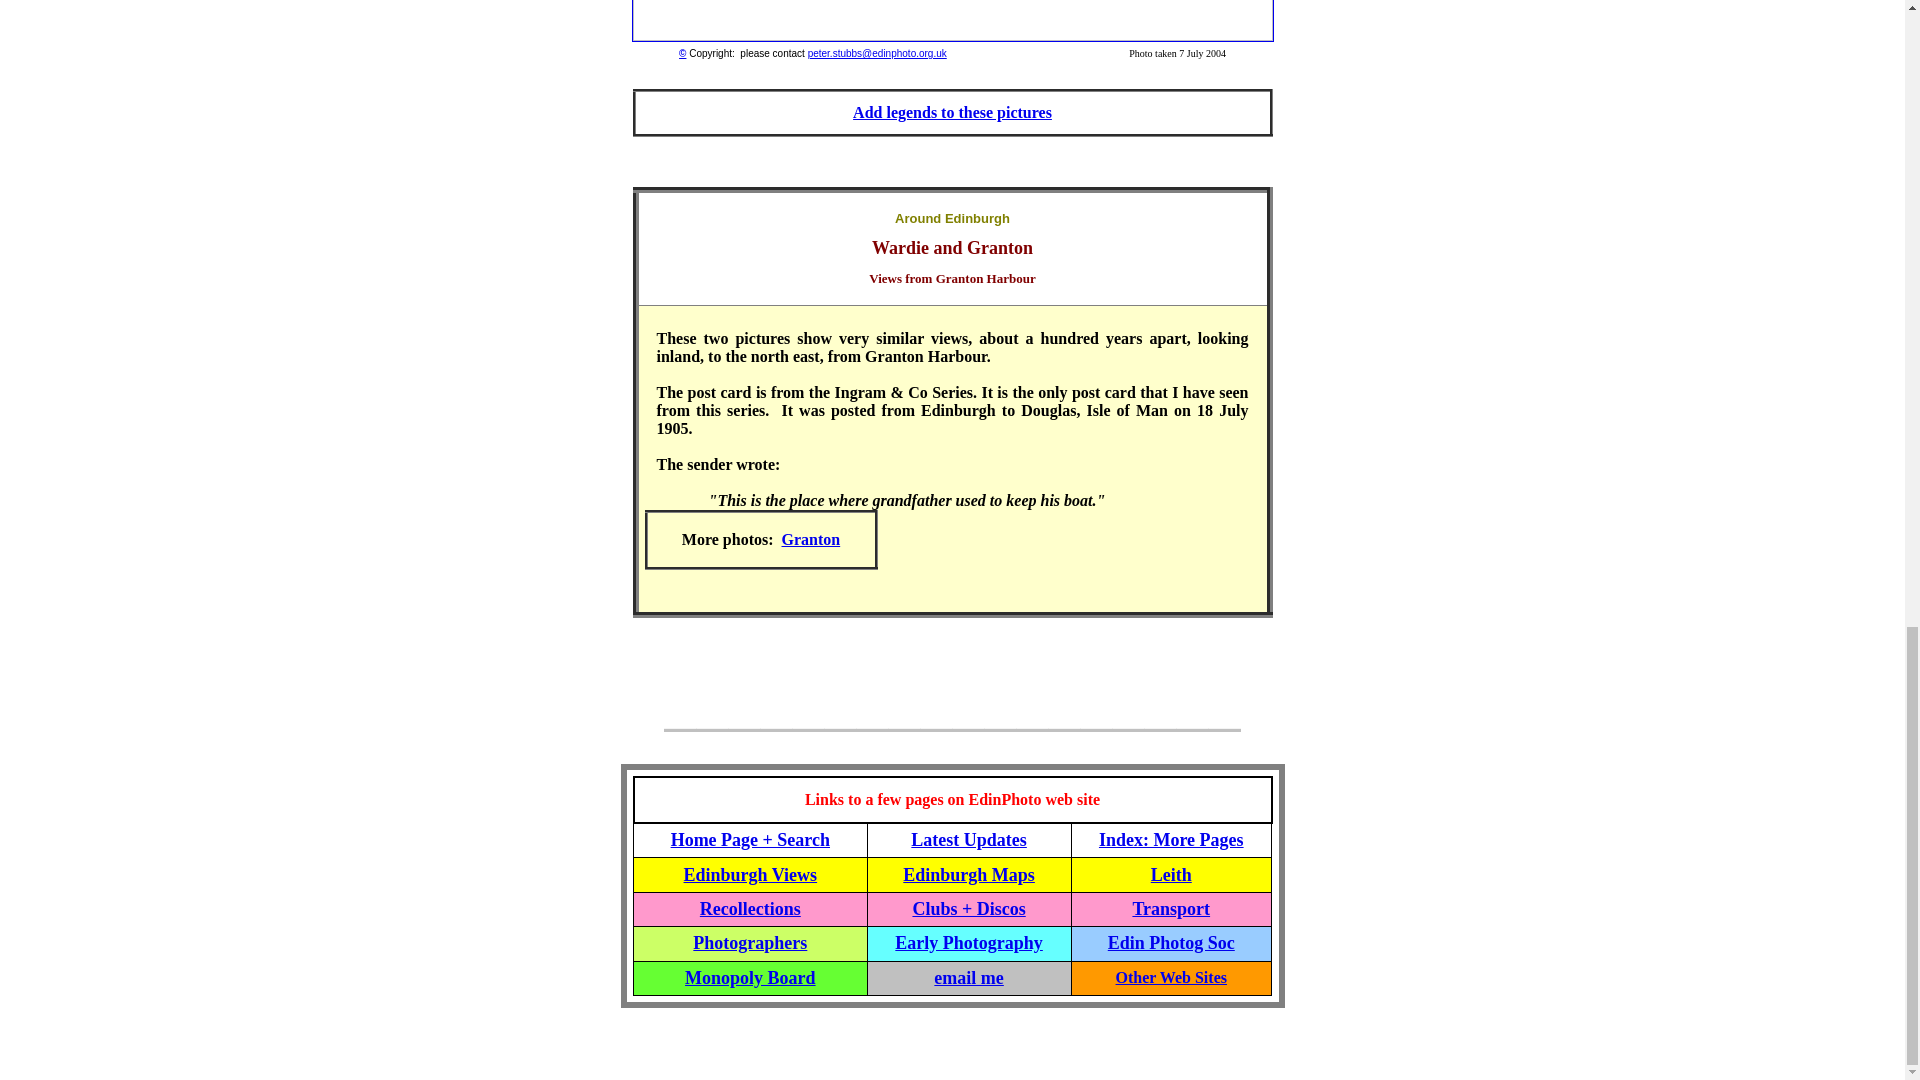 The image size is (1920, 1080). What do you see at coordinates (1171, 840) in the screenshot?
I see `Index: More Pages` at bounding box center [1171, 840].